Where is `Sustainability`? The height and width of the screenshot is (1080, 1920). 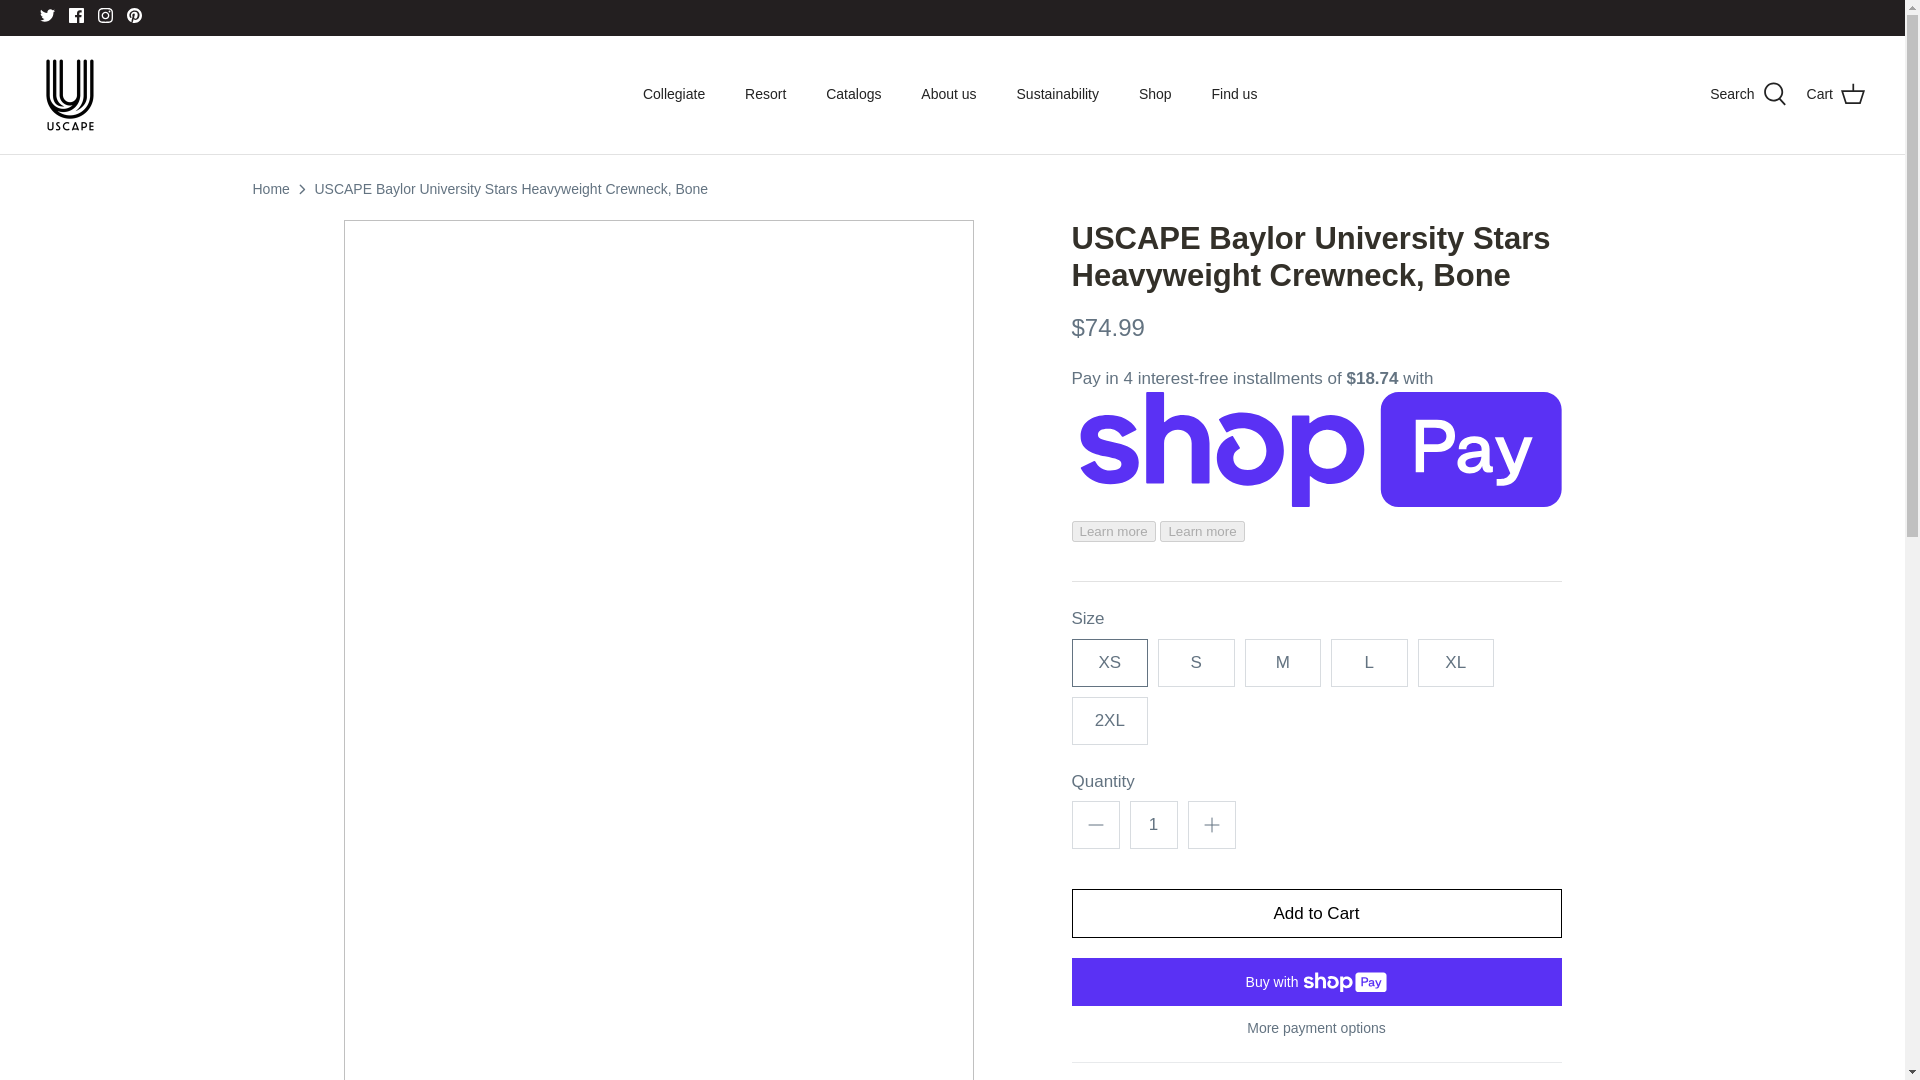 Sustainability is located at coordinates (1058, 94).